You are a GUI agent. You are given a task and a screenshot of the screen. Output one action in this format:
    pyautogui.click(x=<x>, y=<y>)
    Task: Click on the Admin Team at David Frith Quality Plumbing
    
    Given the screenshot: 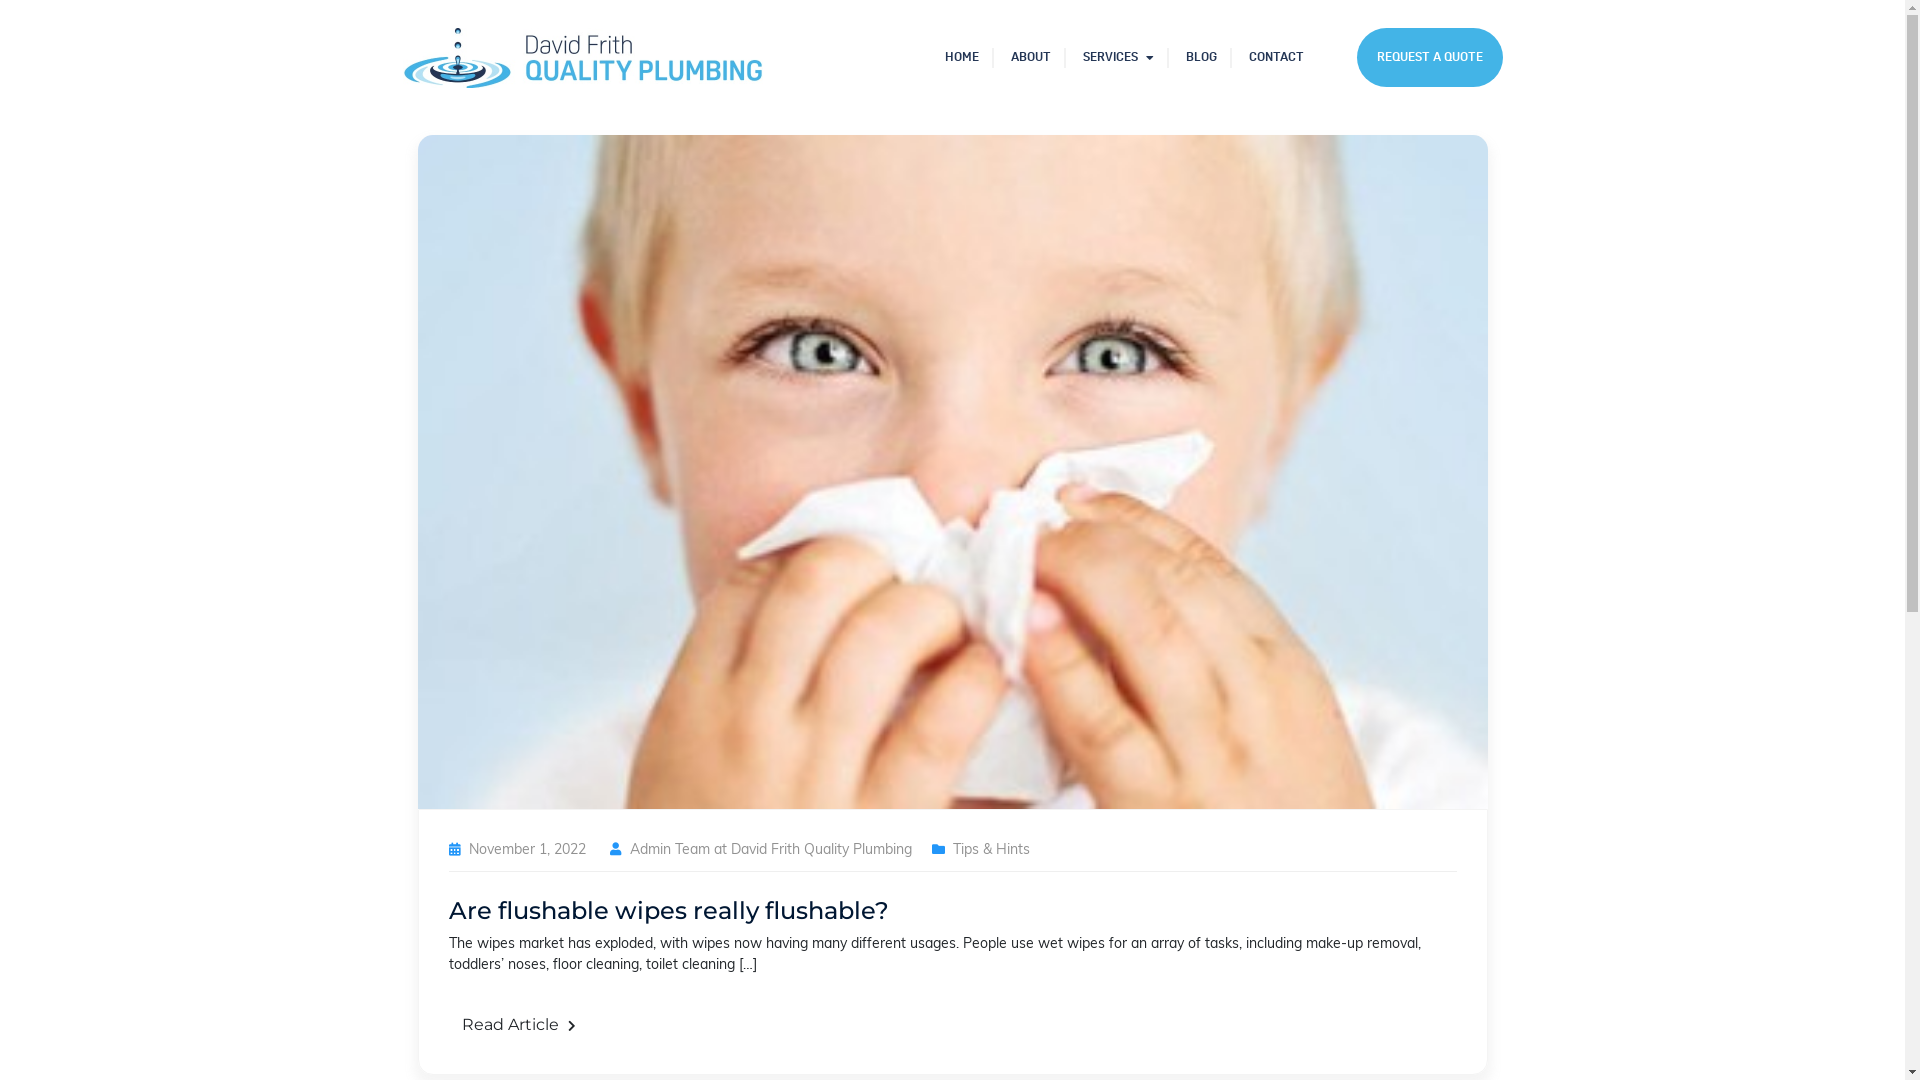 What is the action you would take?
    pyautogui.click(x=771, y=850)
    